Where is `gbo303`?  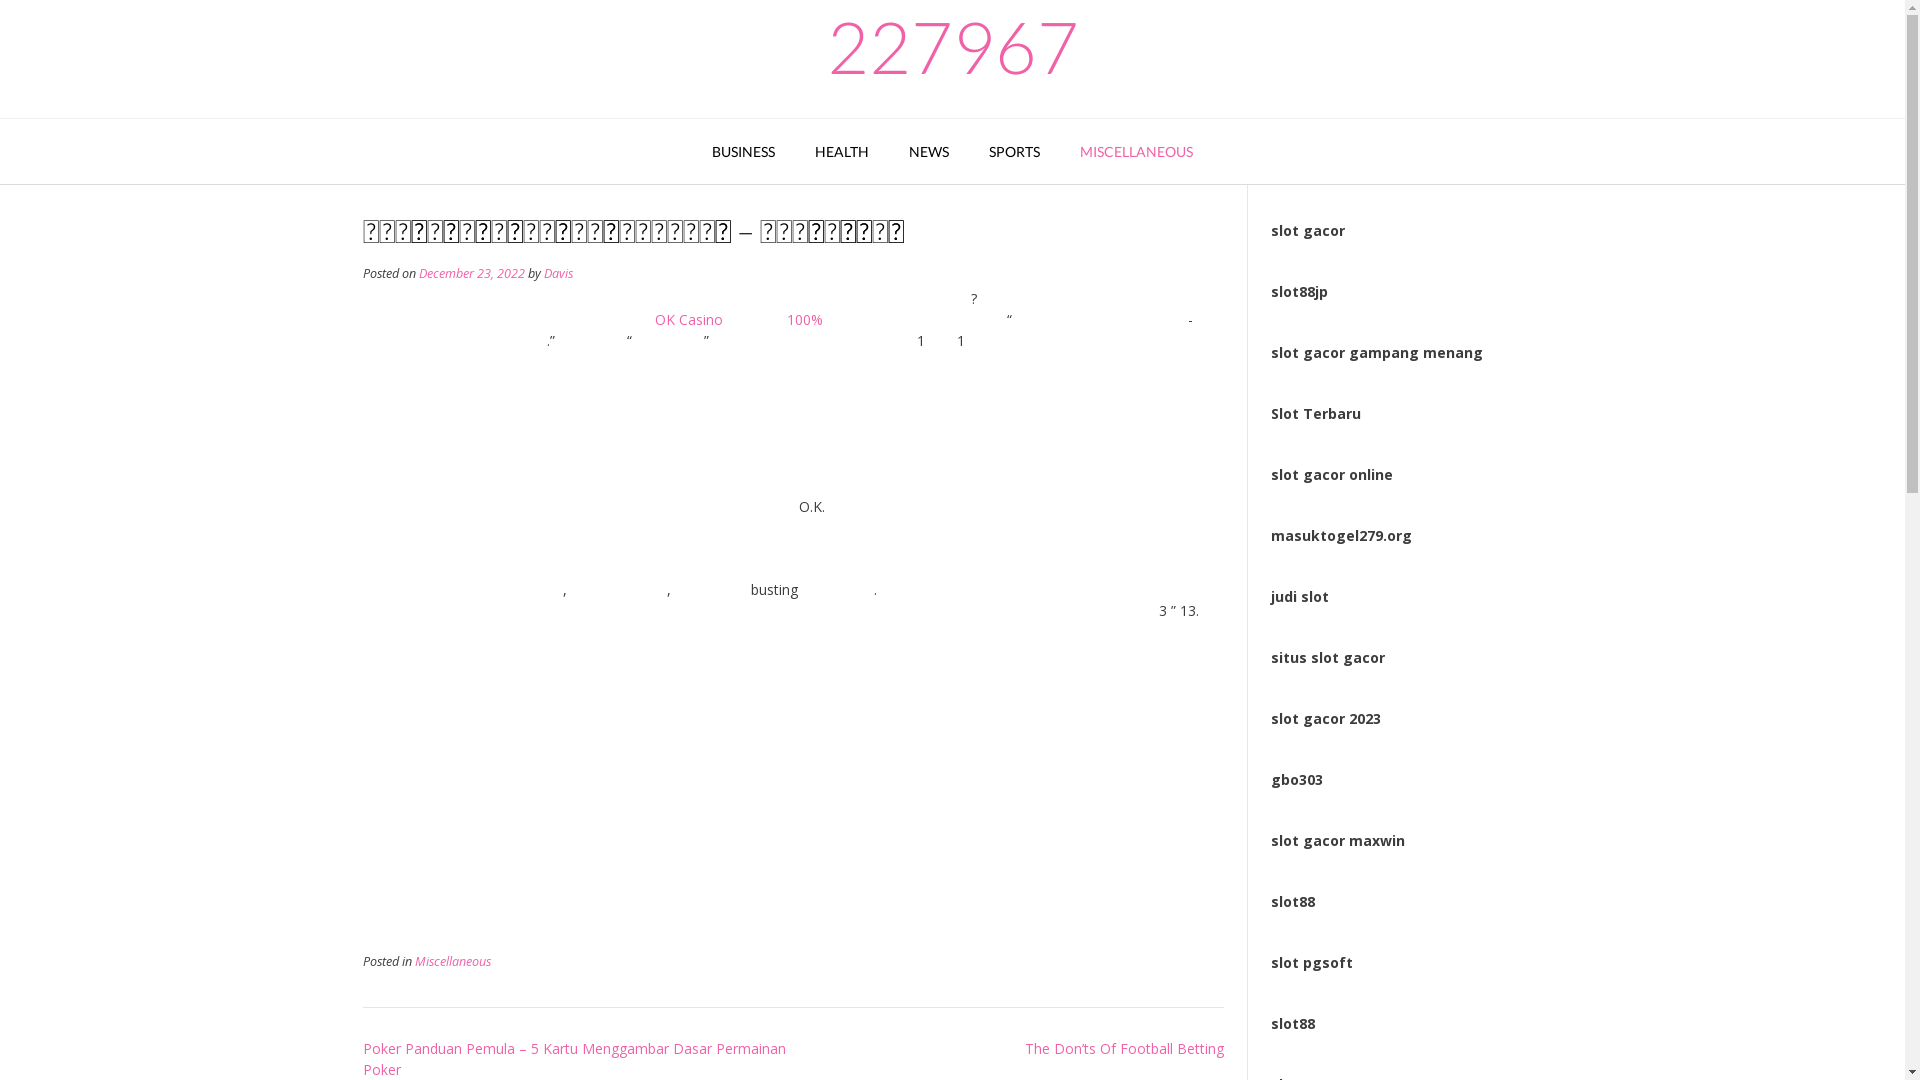 gbo303 is located at coordinates (1297, 779).